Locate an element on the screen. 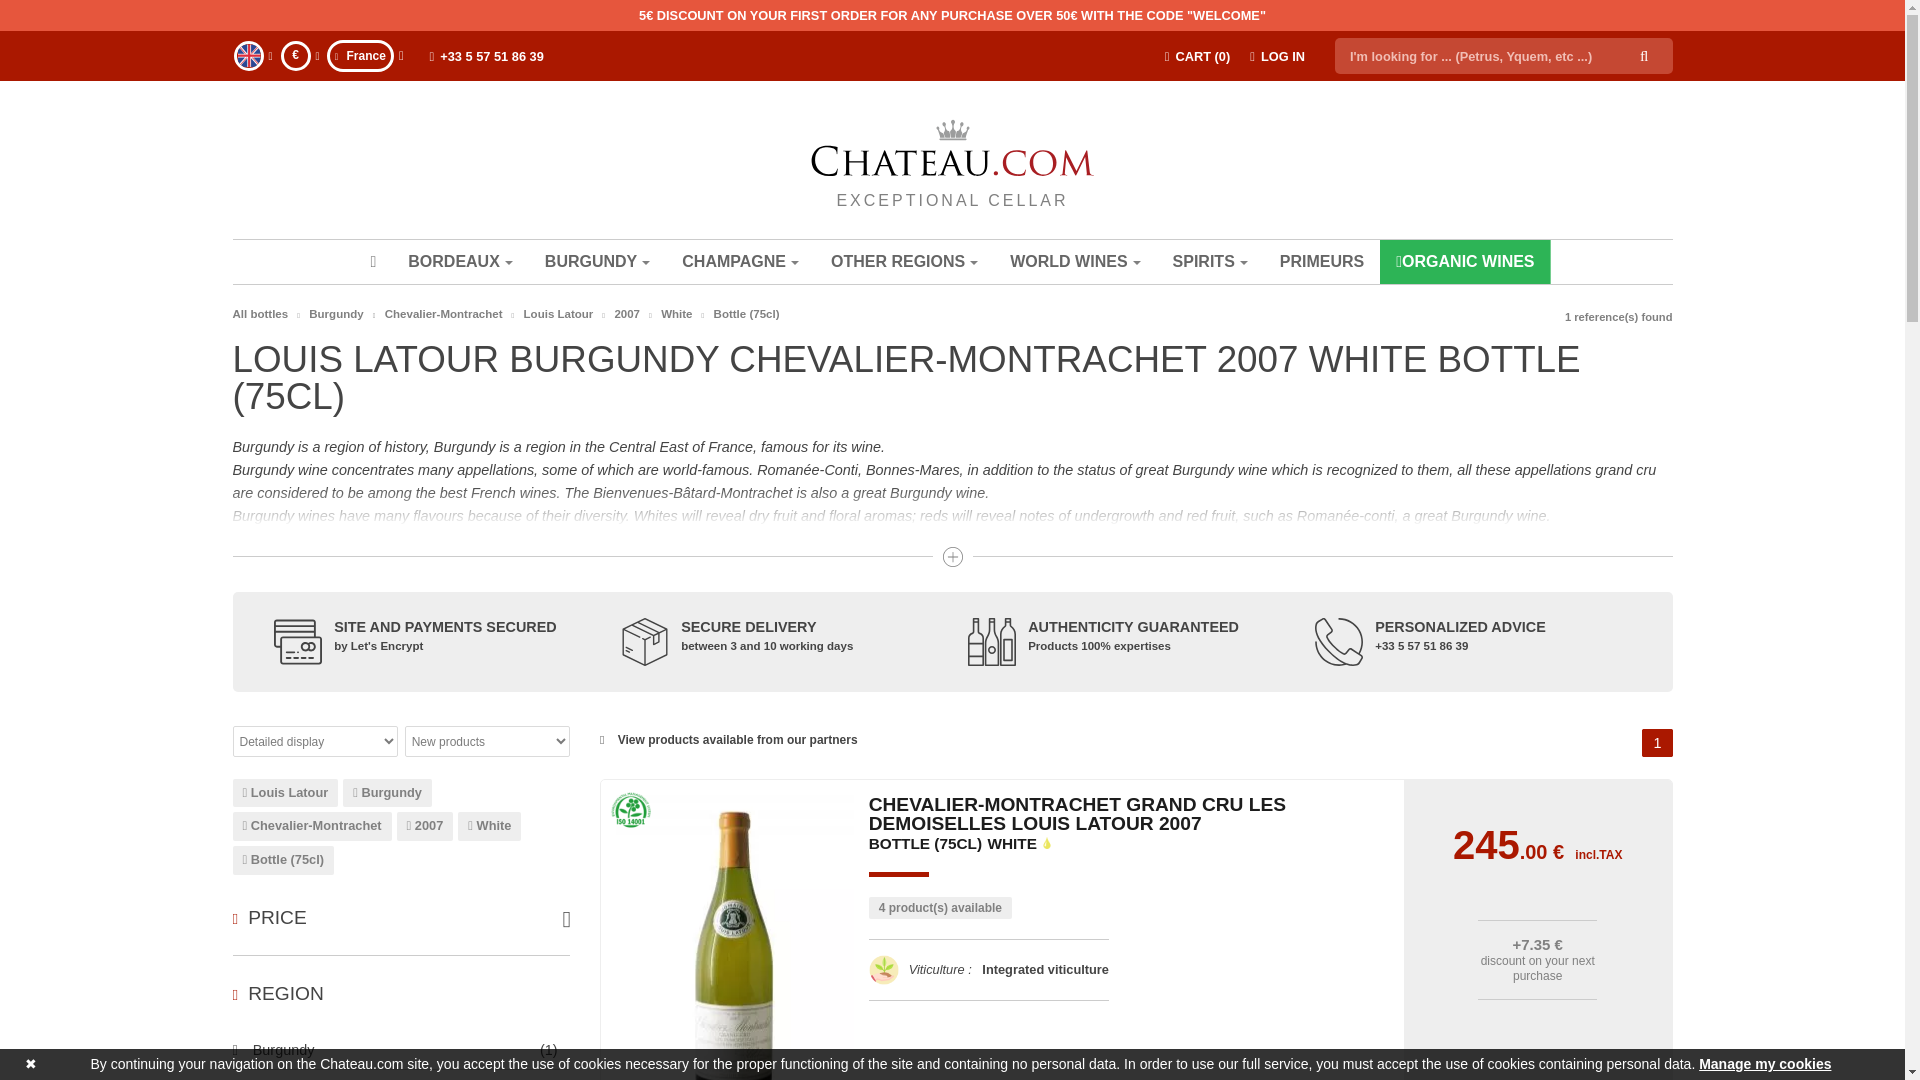 This screenshot has width=1920, height=1080. CHAMPAGNE is located at coordinates (740, 262).